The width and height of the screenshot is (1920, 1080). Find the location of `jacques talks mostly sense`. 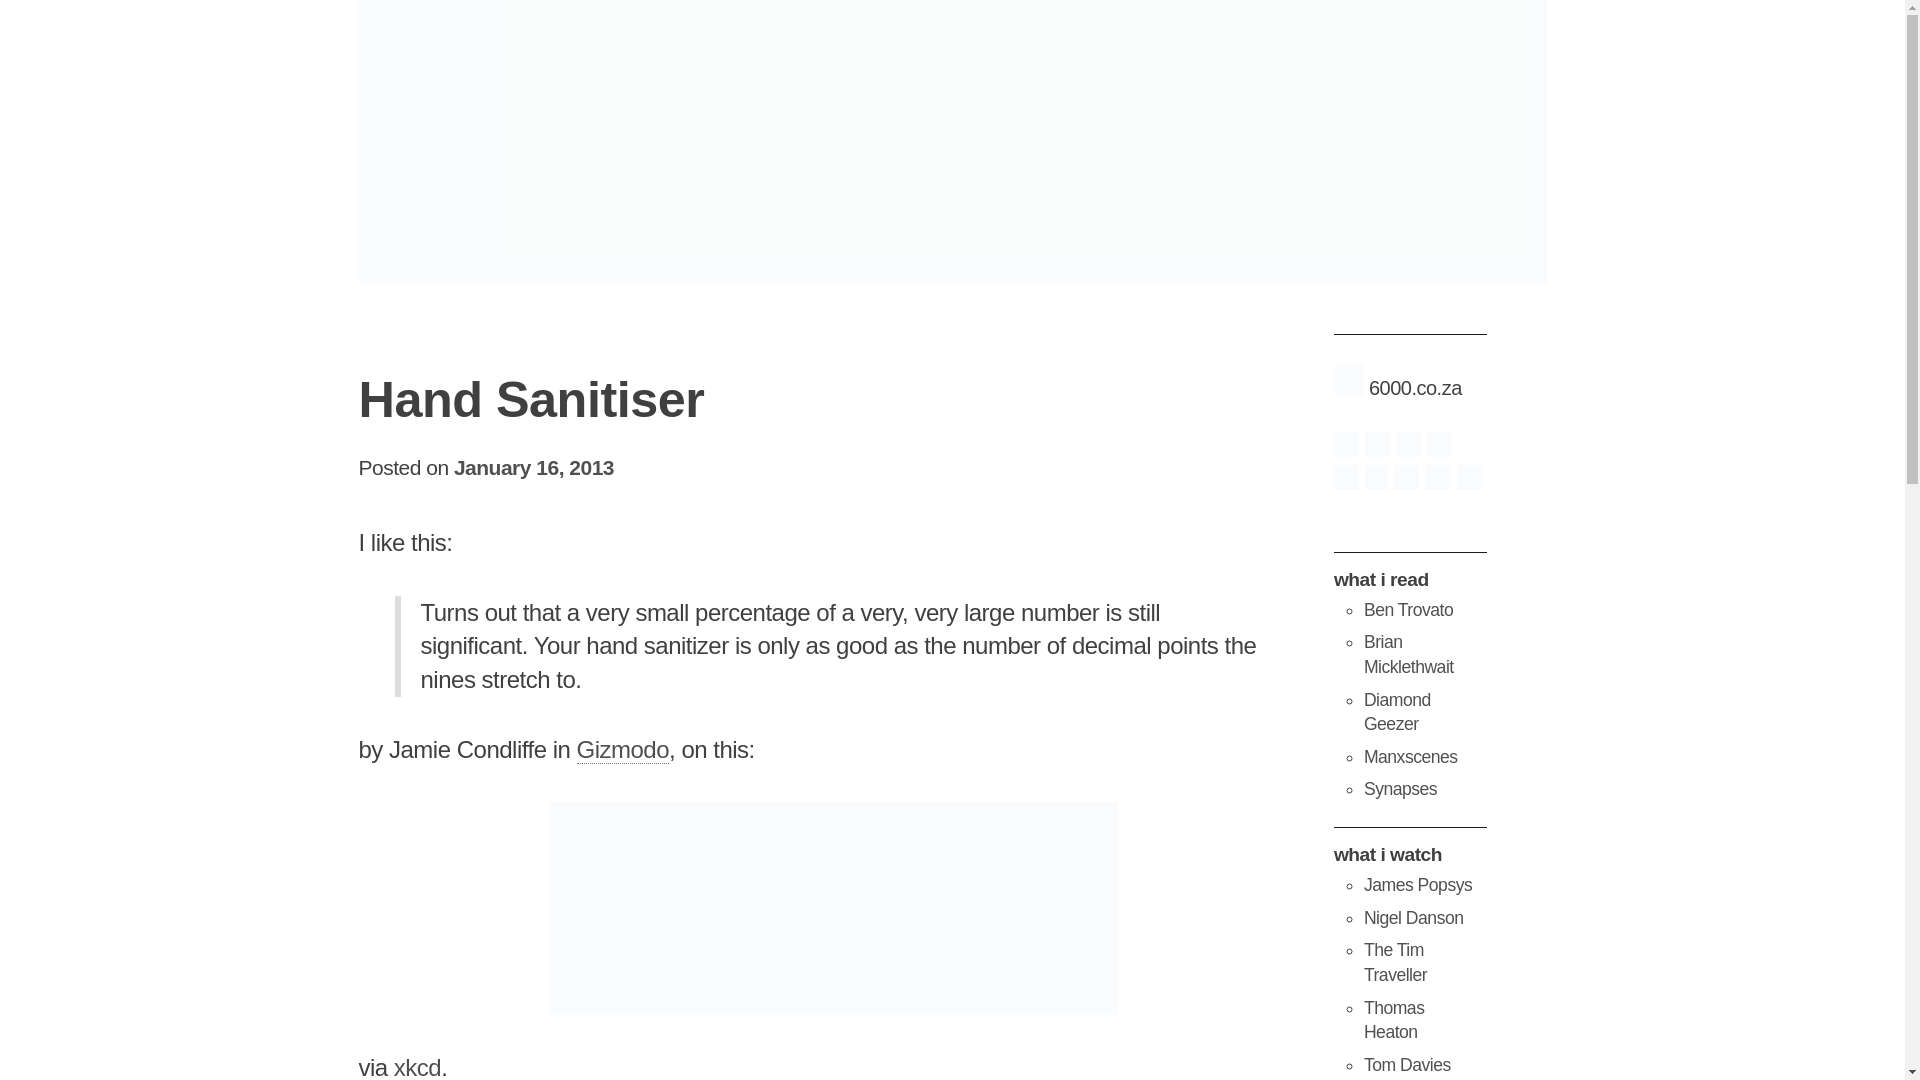

jacques talks mostly sense is located at coordinates (1400, 788).